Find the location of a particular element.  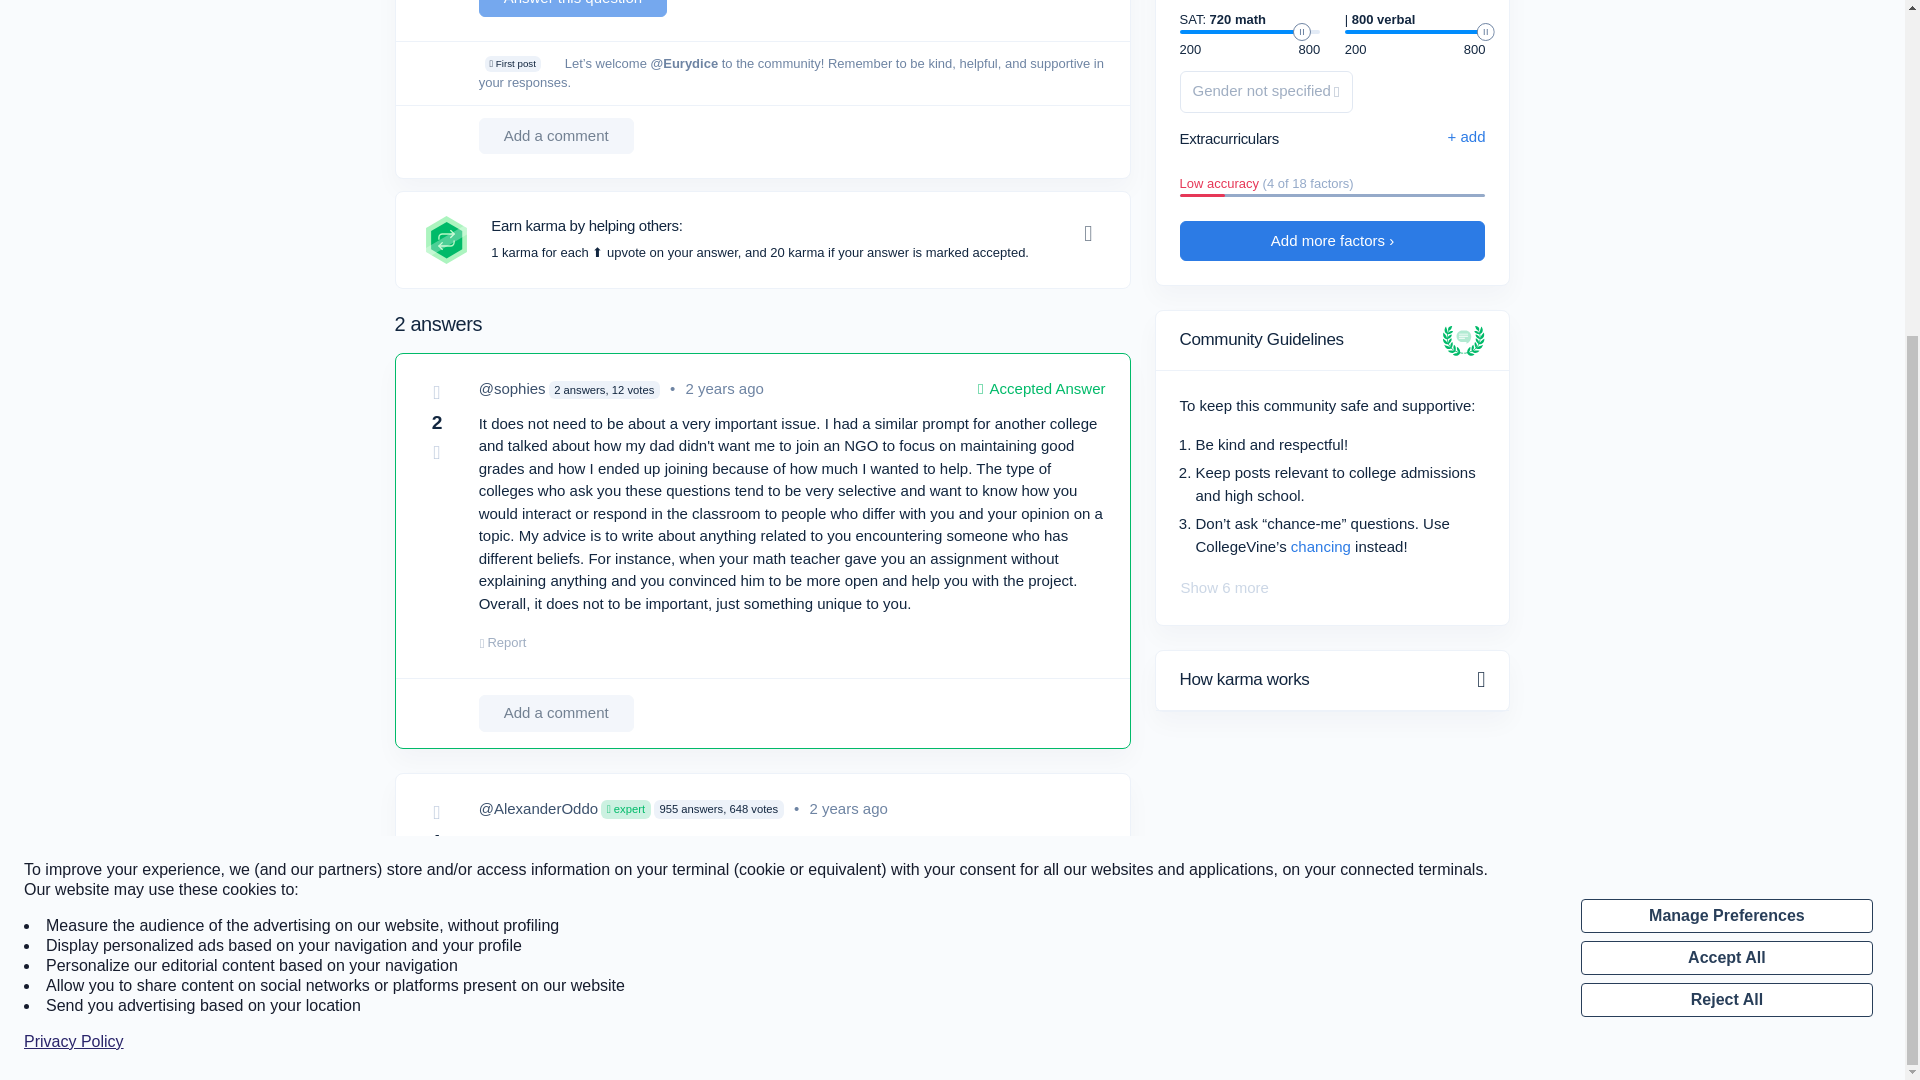

Accept All is located at coordinates (1726, 482).